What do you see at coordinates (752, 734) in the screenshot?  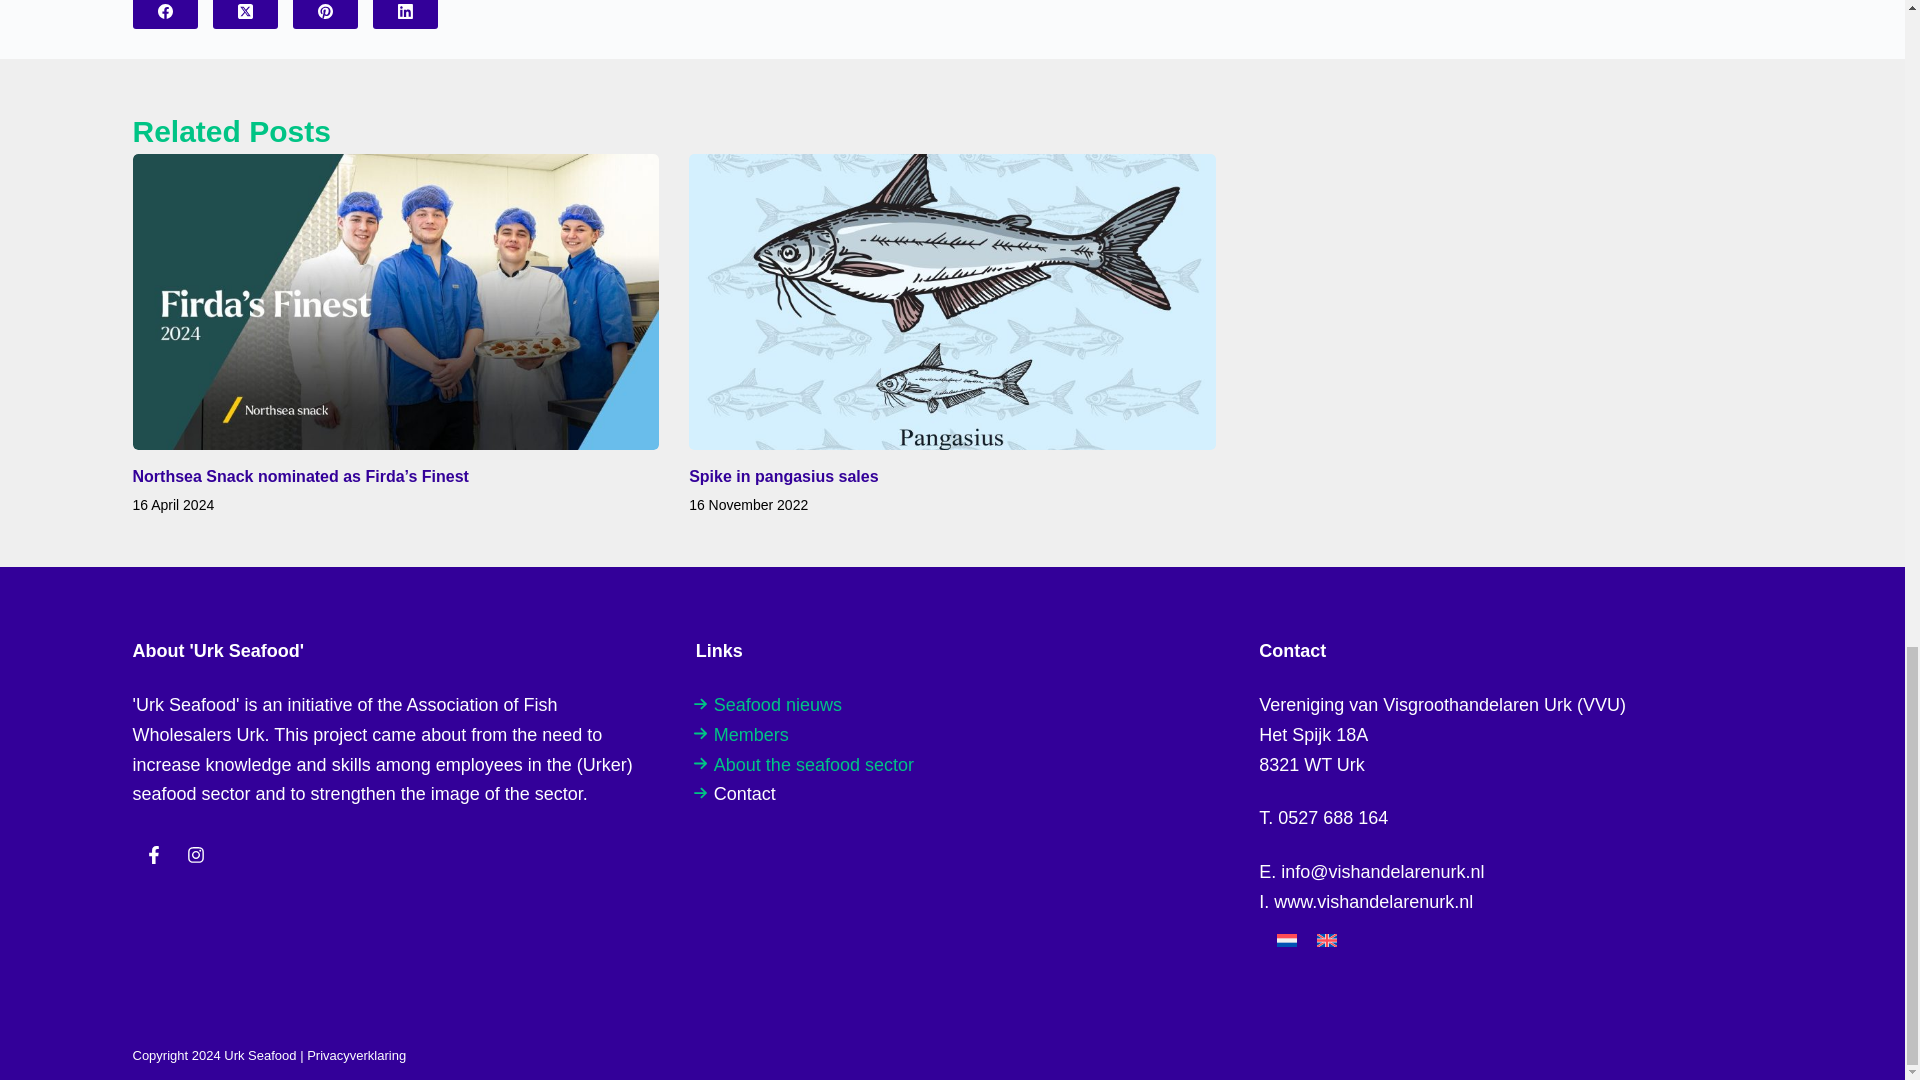 I see `Members` at bounding box center [752, 734].